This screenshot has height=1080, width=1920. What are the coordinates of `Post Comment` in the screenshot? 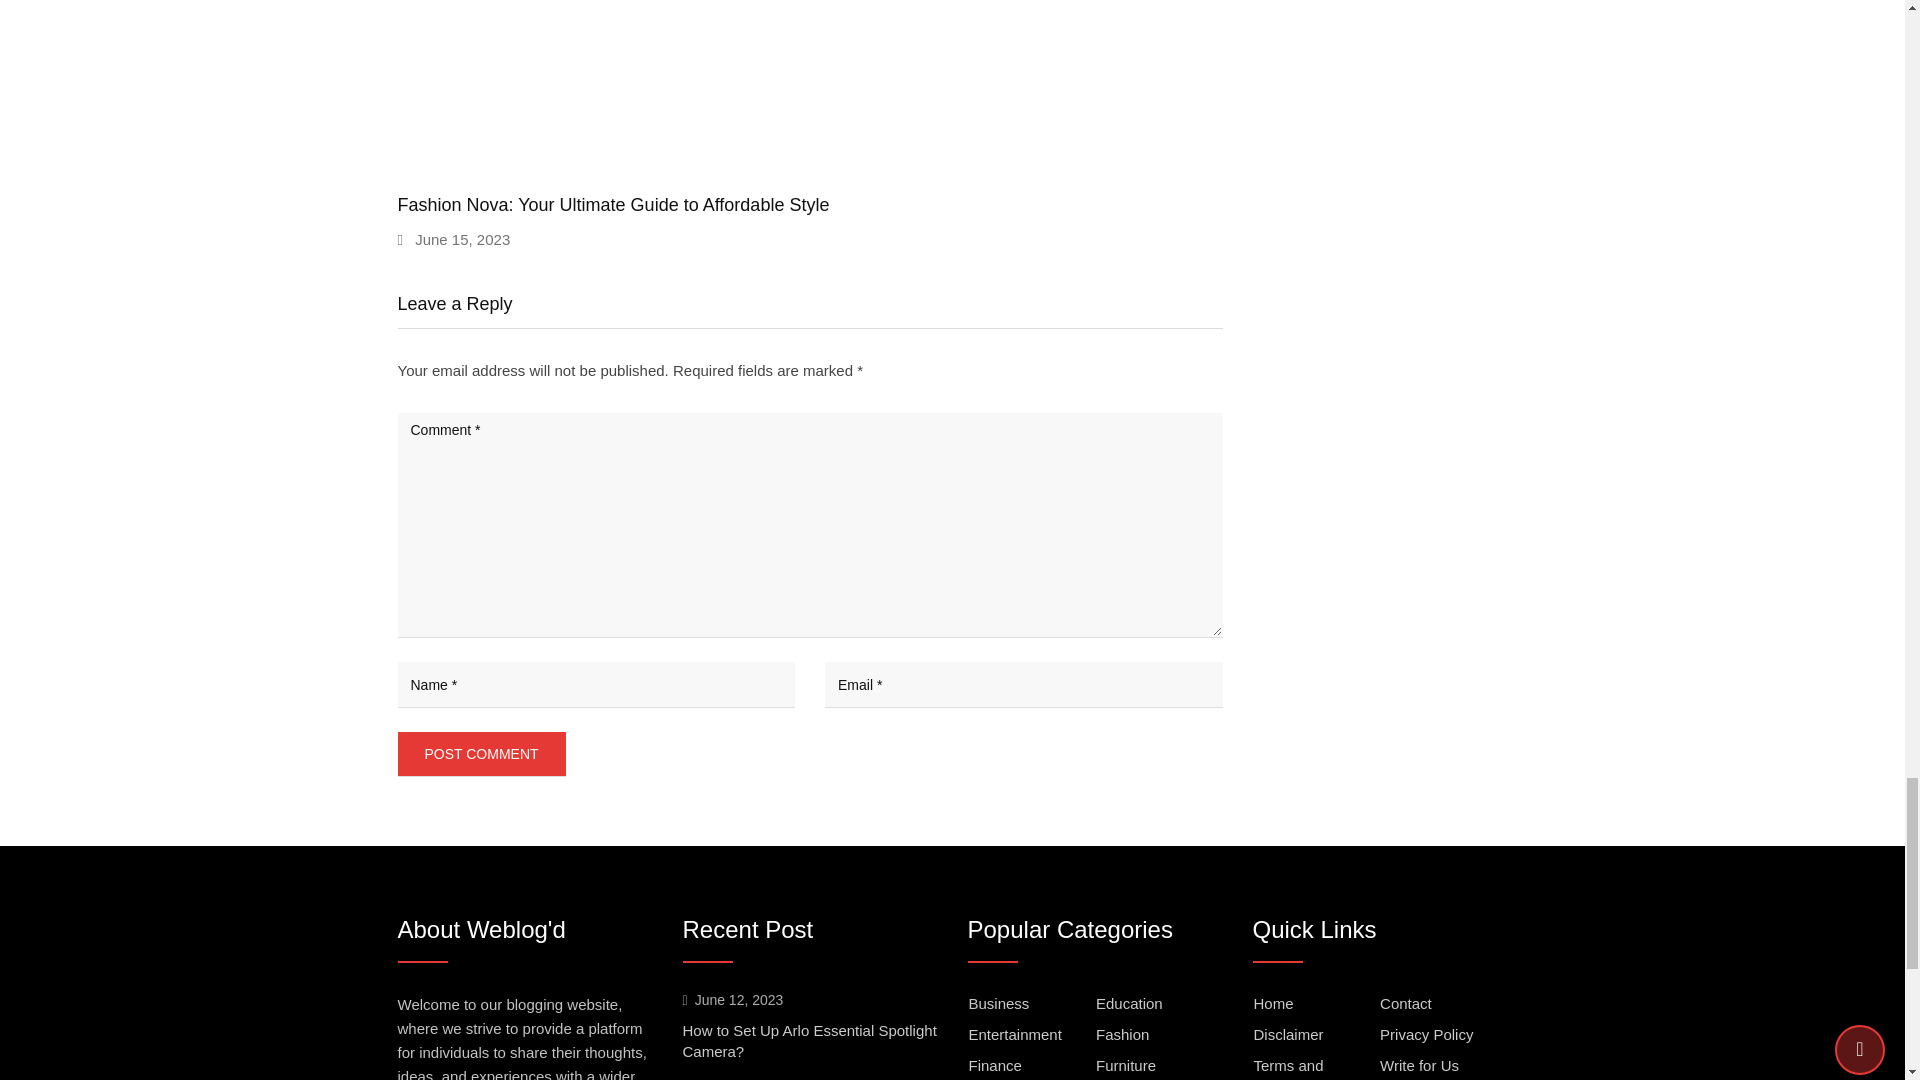 It's located at (482, 754).